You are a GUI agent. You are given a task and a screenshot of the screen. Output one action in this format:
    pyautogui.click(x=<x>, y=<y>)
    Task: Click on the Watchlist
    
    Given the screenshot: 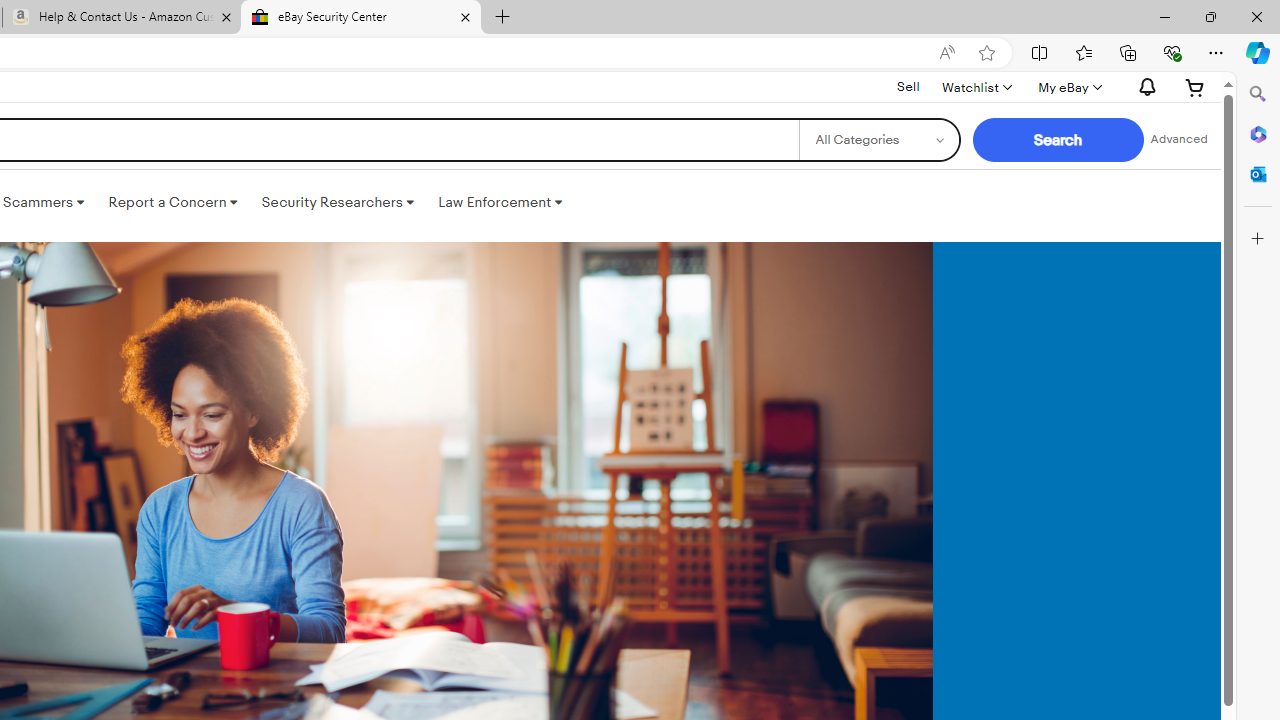 What is the action you would take?
    pyautogui.click(x=976, y=87)
    